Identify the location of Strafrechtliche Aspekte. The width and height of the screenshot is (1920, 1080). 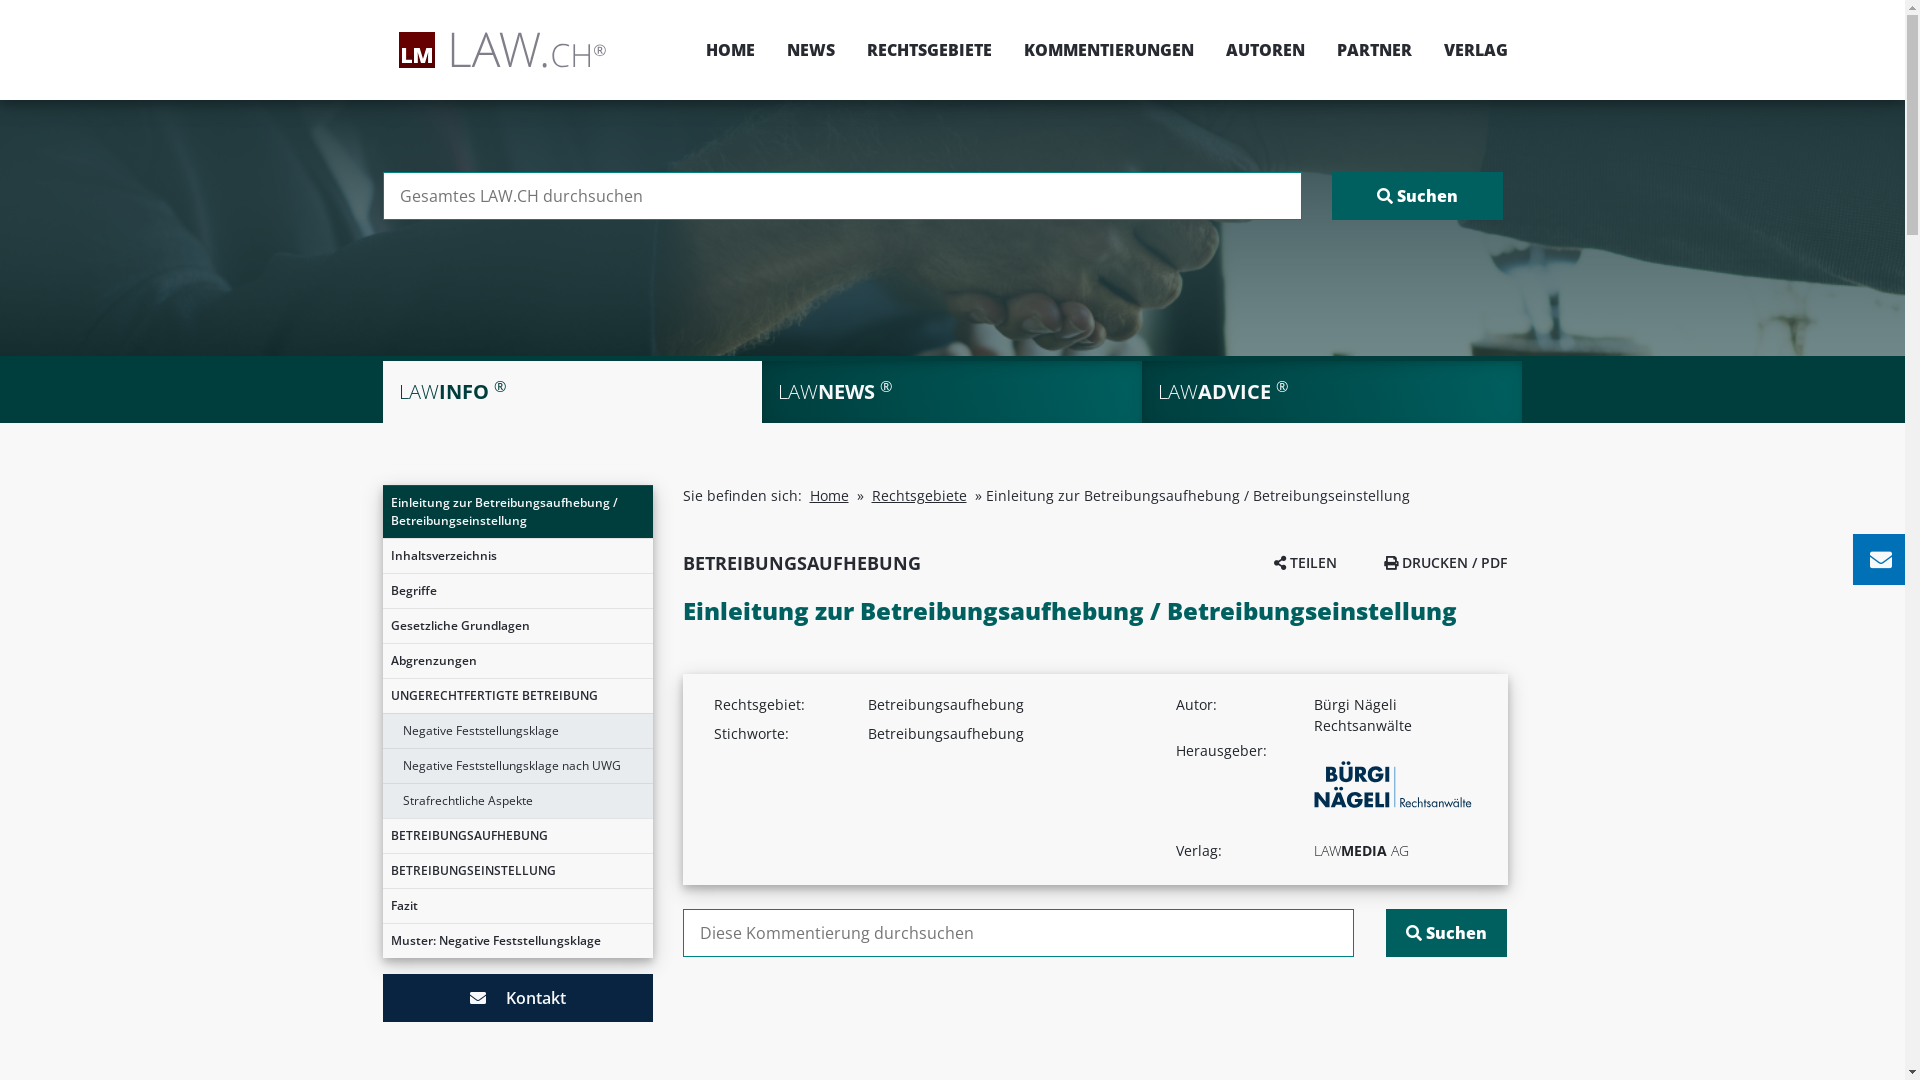
(517, 801).